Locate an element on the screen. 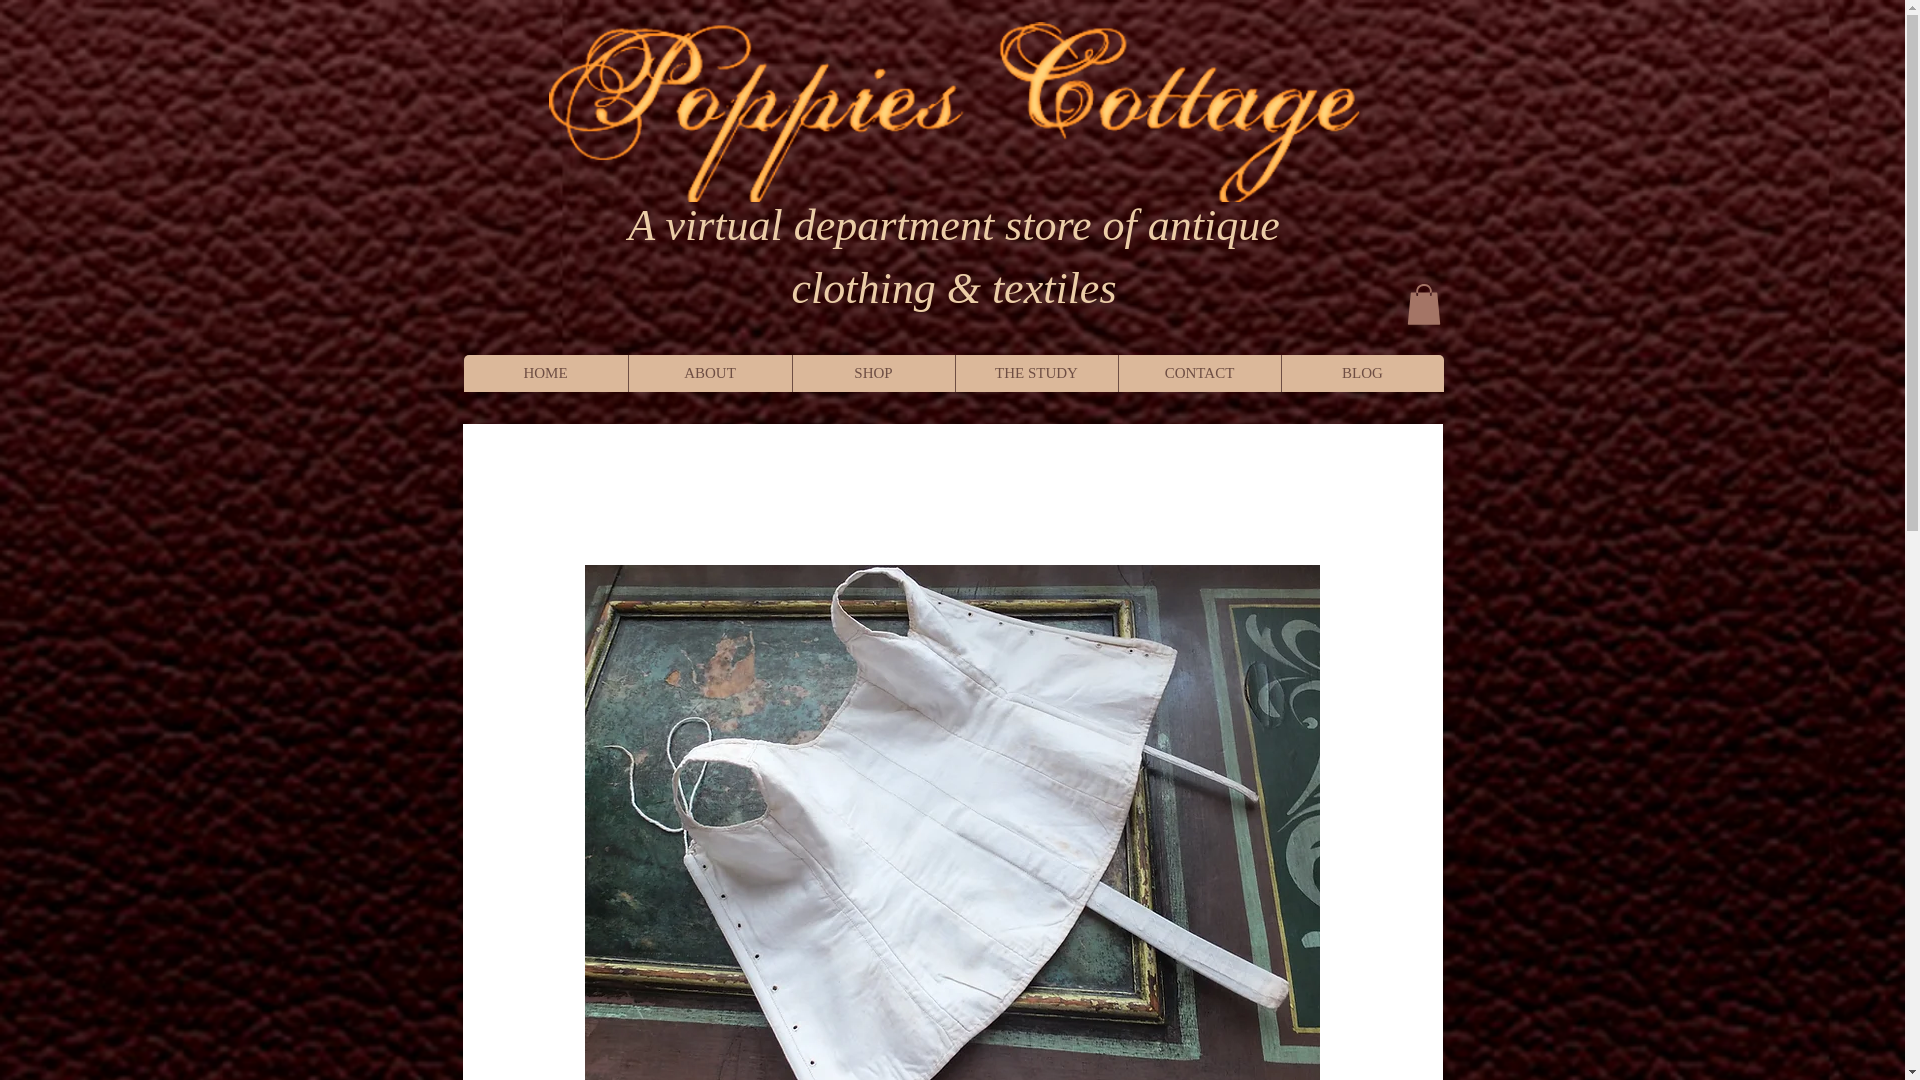  SHOP is located at coordinates (872, 374).